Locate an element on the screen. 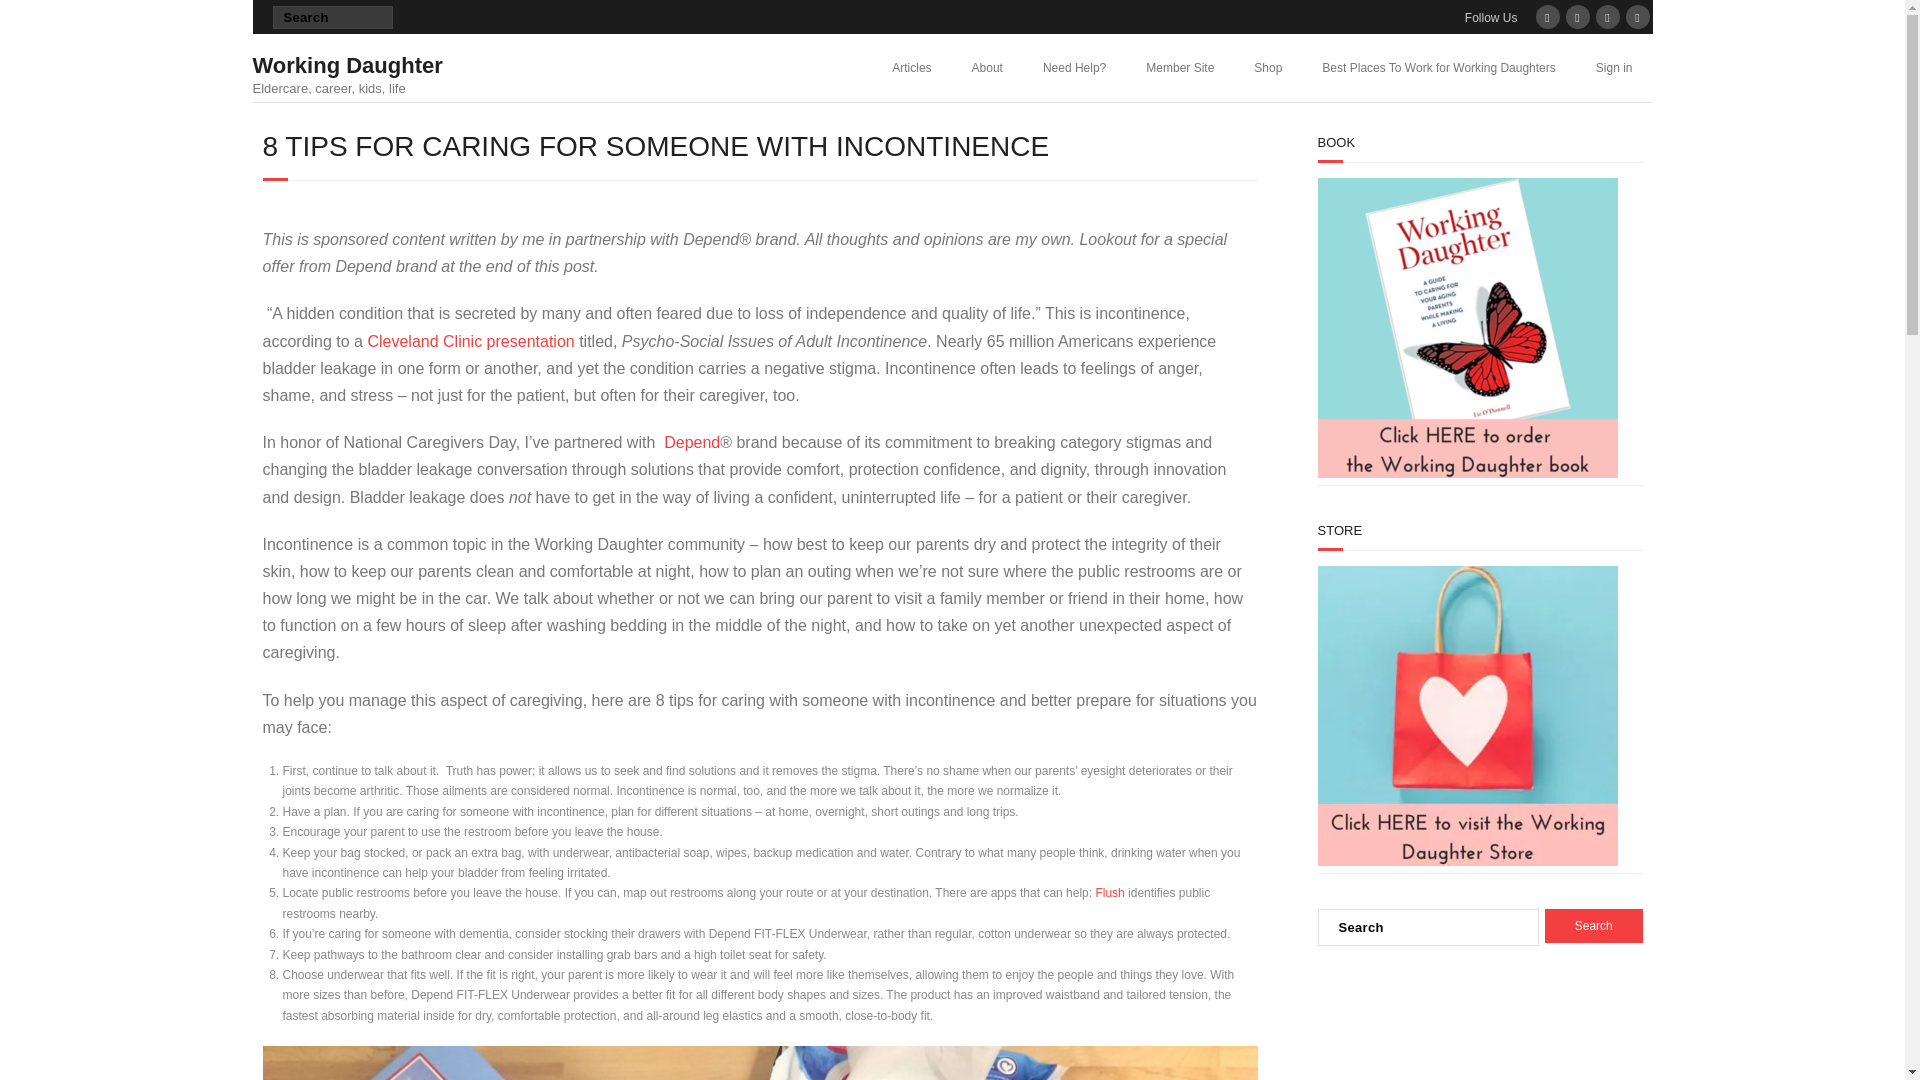 The image size is (1920, 1080). About is located at coordinates (988, 67).